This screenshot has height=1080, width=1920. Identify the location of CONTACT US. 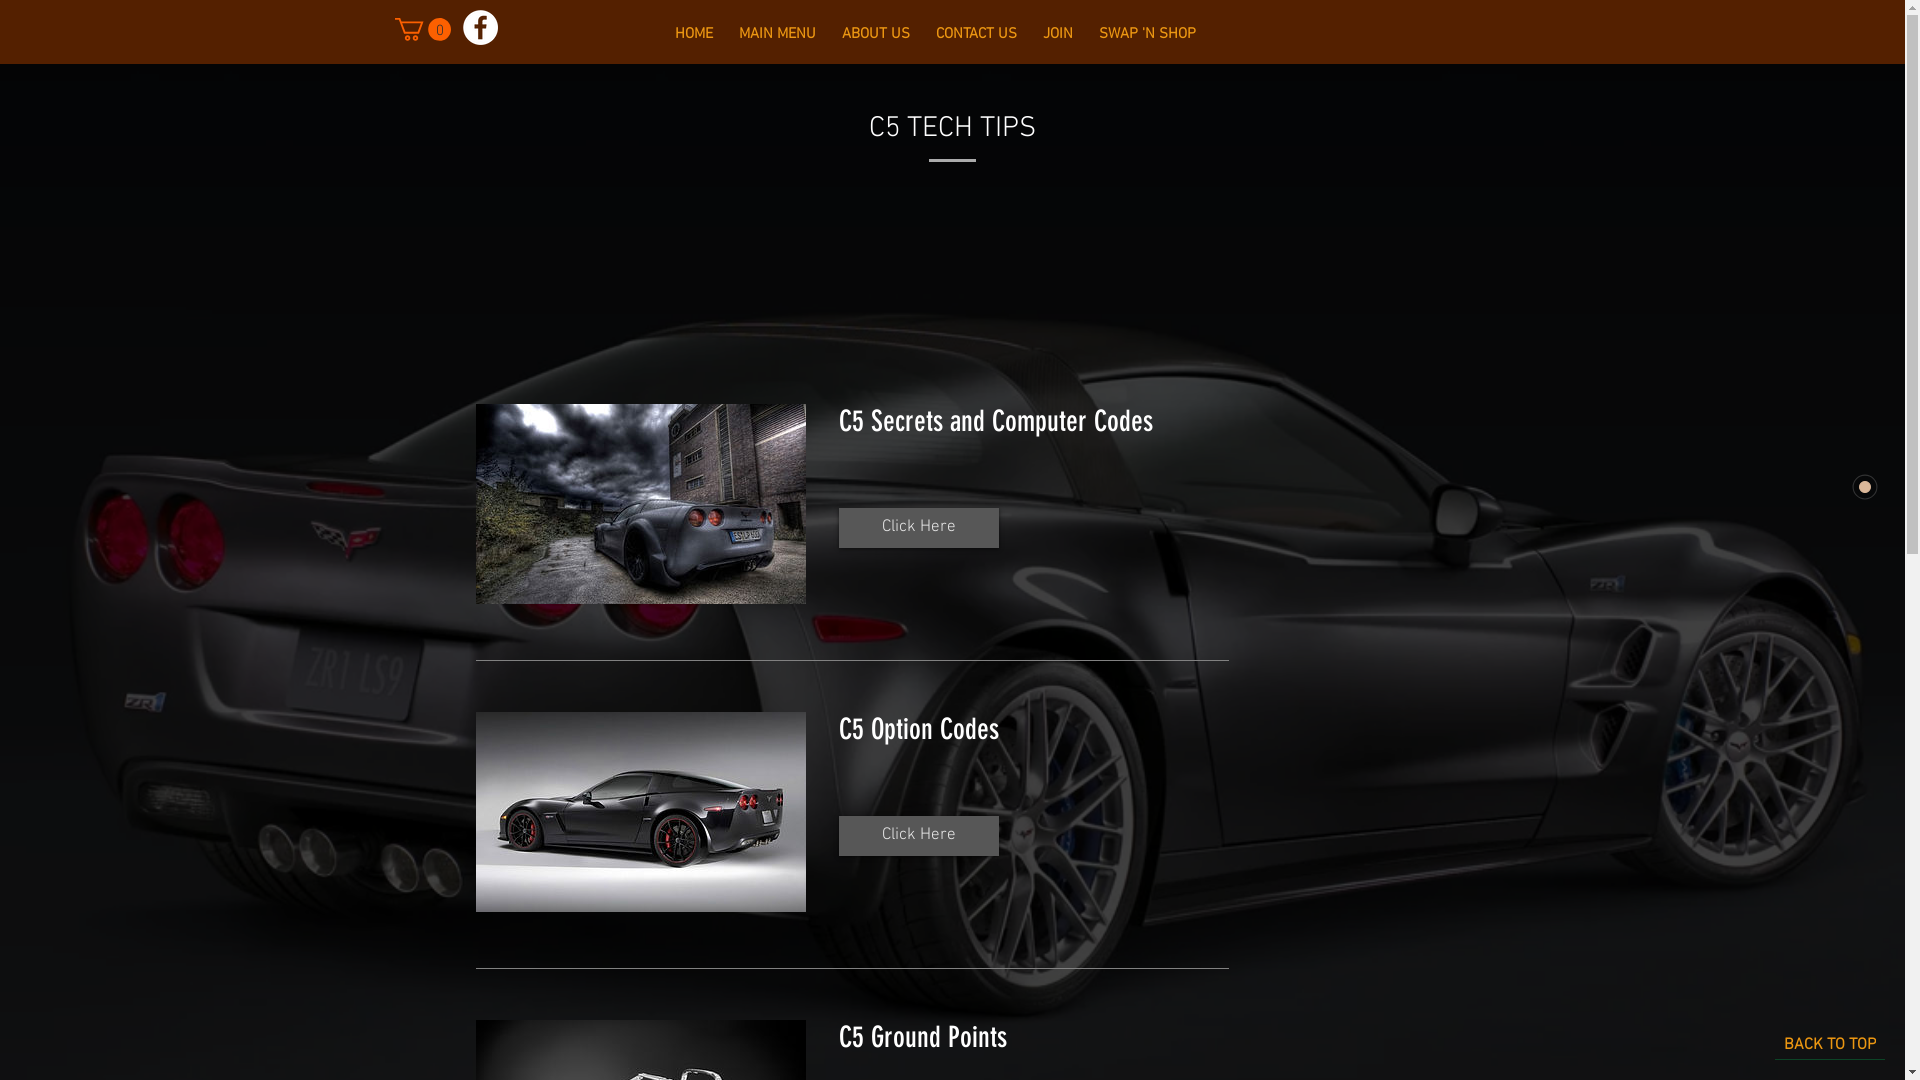
(976, 36).